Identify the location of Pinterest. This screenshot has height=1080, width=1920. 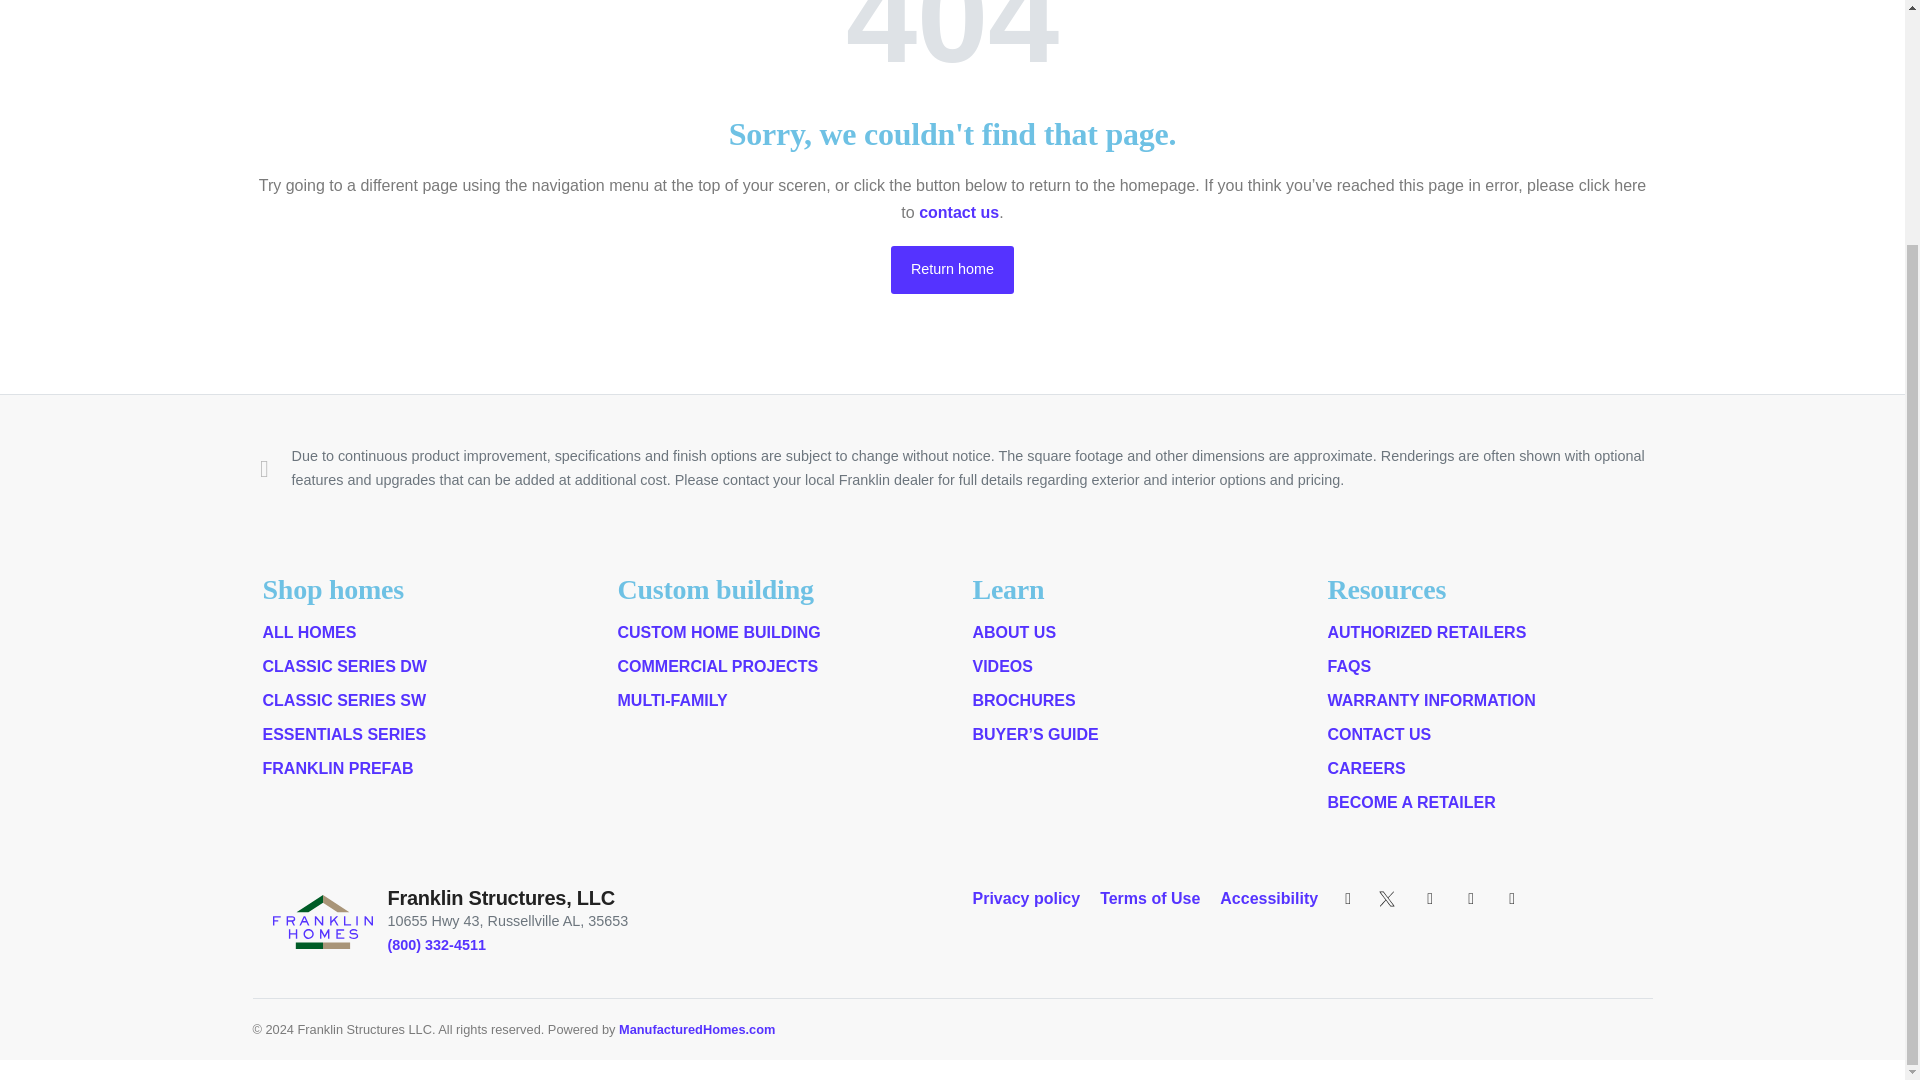
(1514, 899).